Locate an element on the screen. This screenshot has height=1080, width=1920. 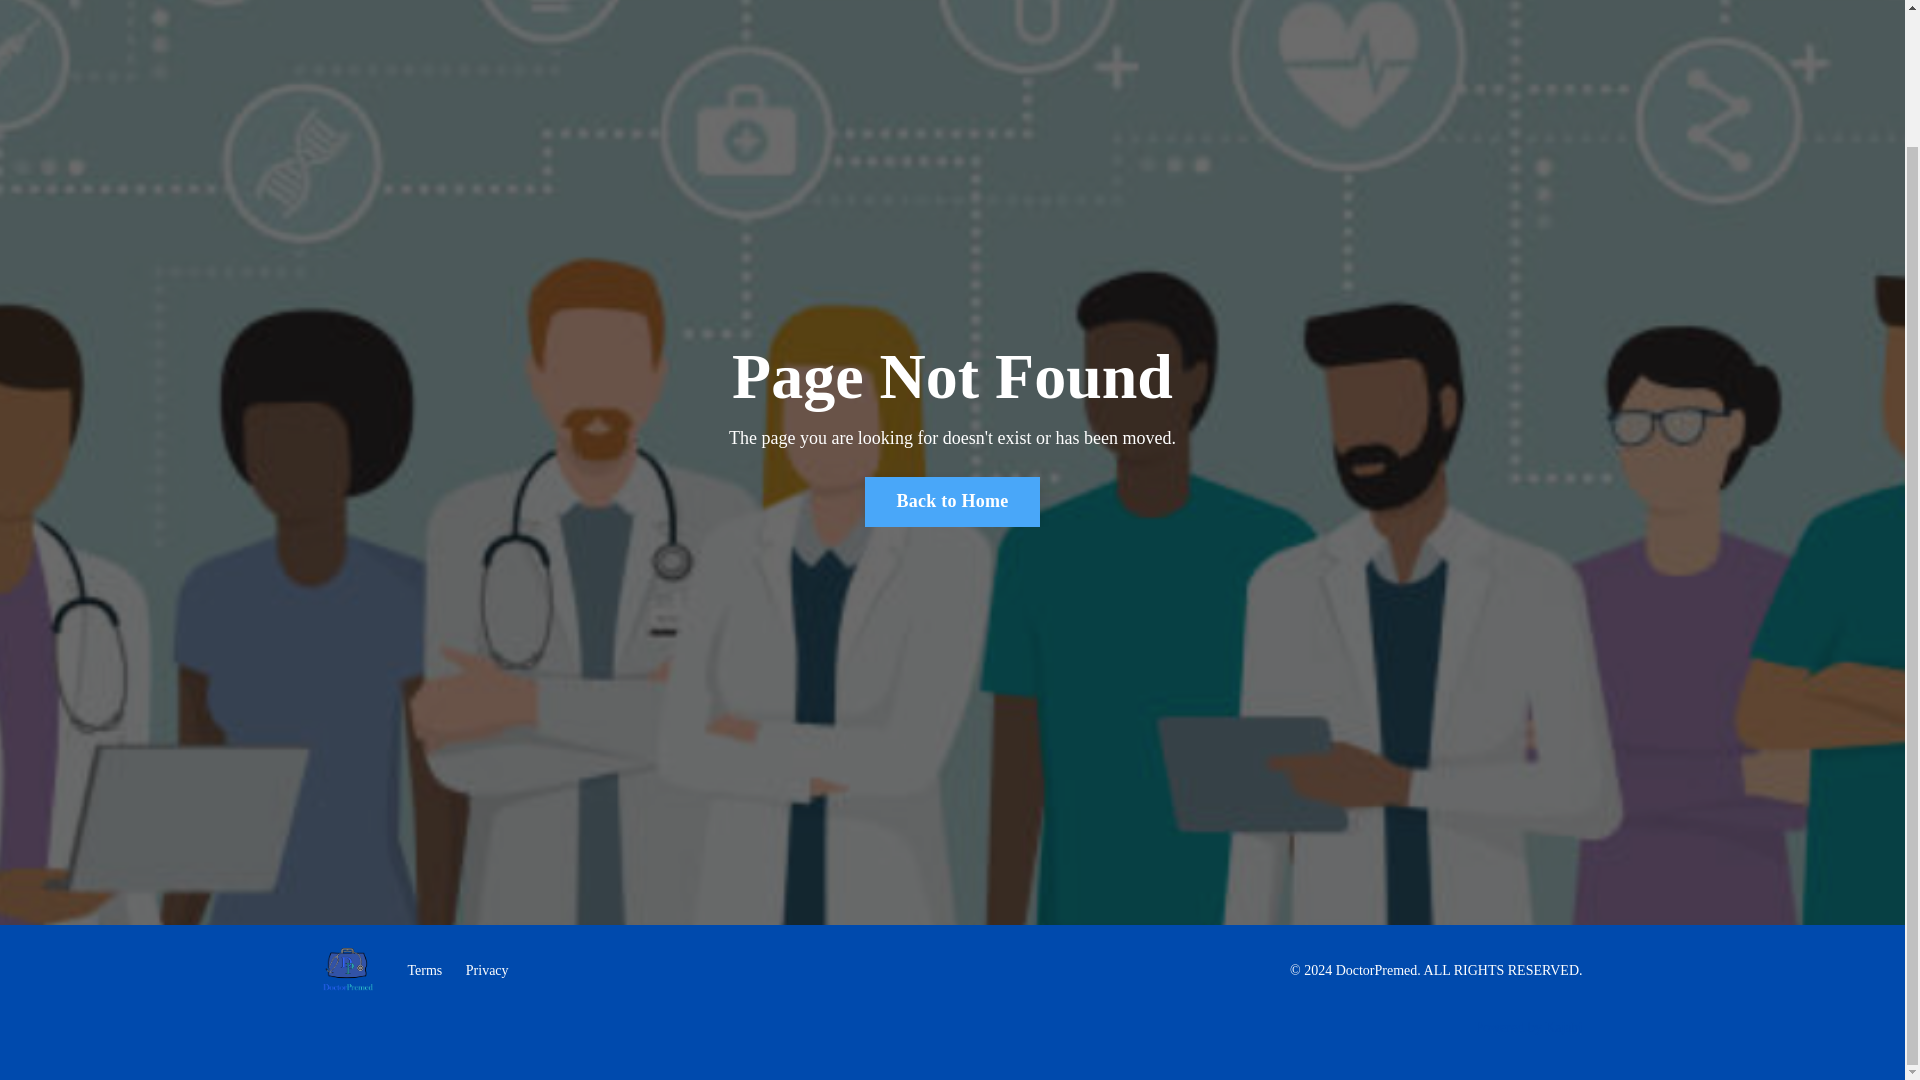
Privacy is located at coordinates (487, 970).